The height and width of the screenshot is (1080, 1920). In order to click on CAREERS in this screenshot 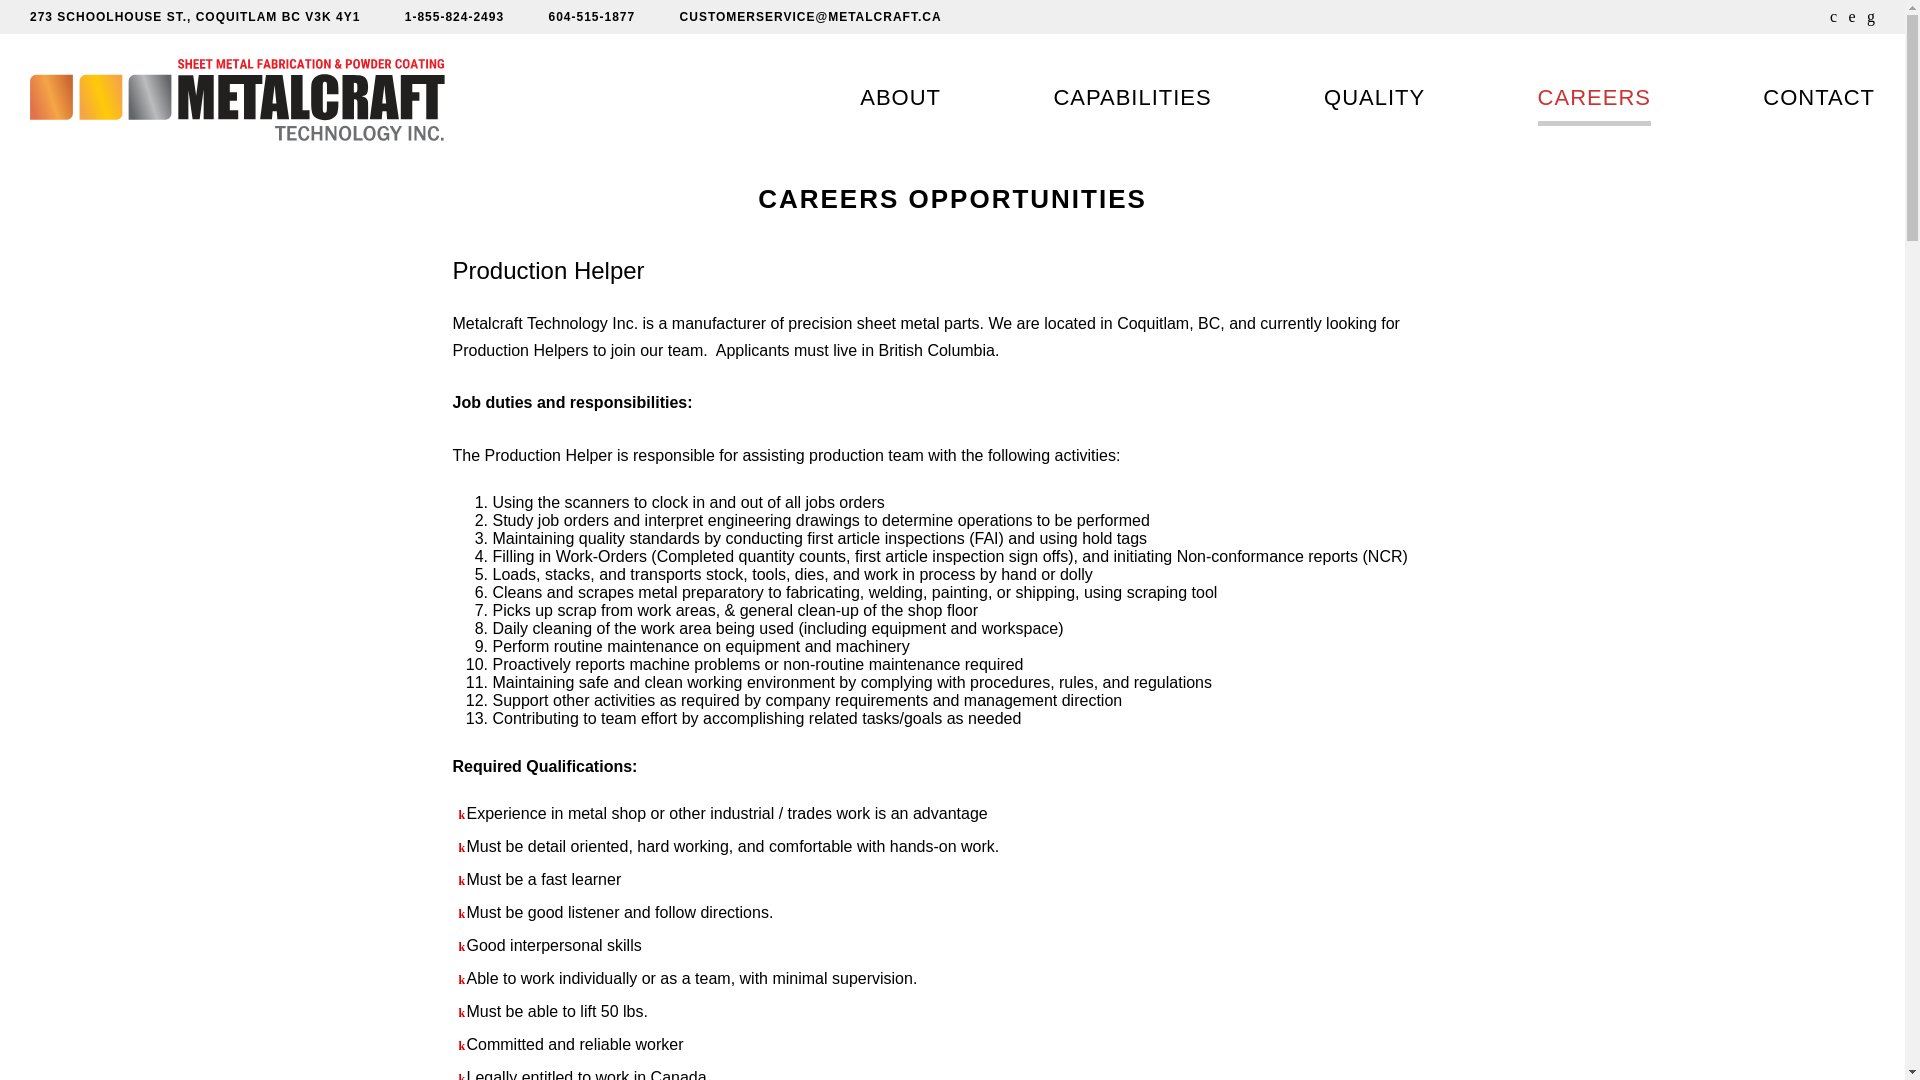, I will do `click(1594, 100)`.